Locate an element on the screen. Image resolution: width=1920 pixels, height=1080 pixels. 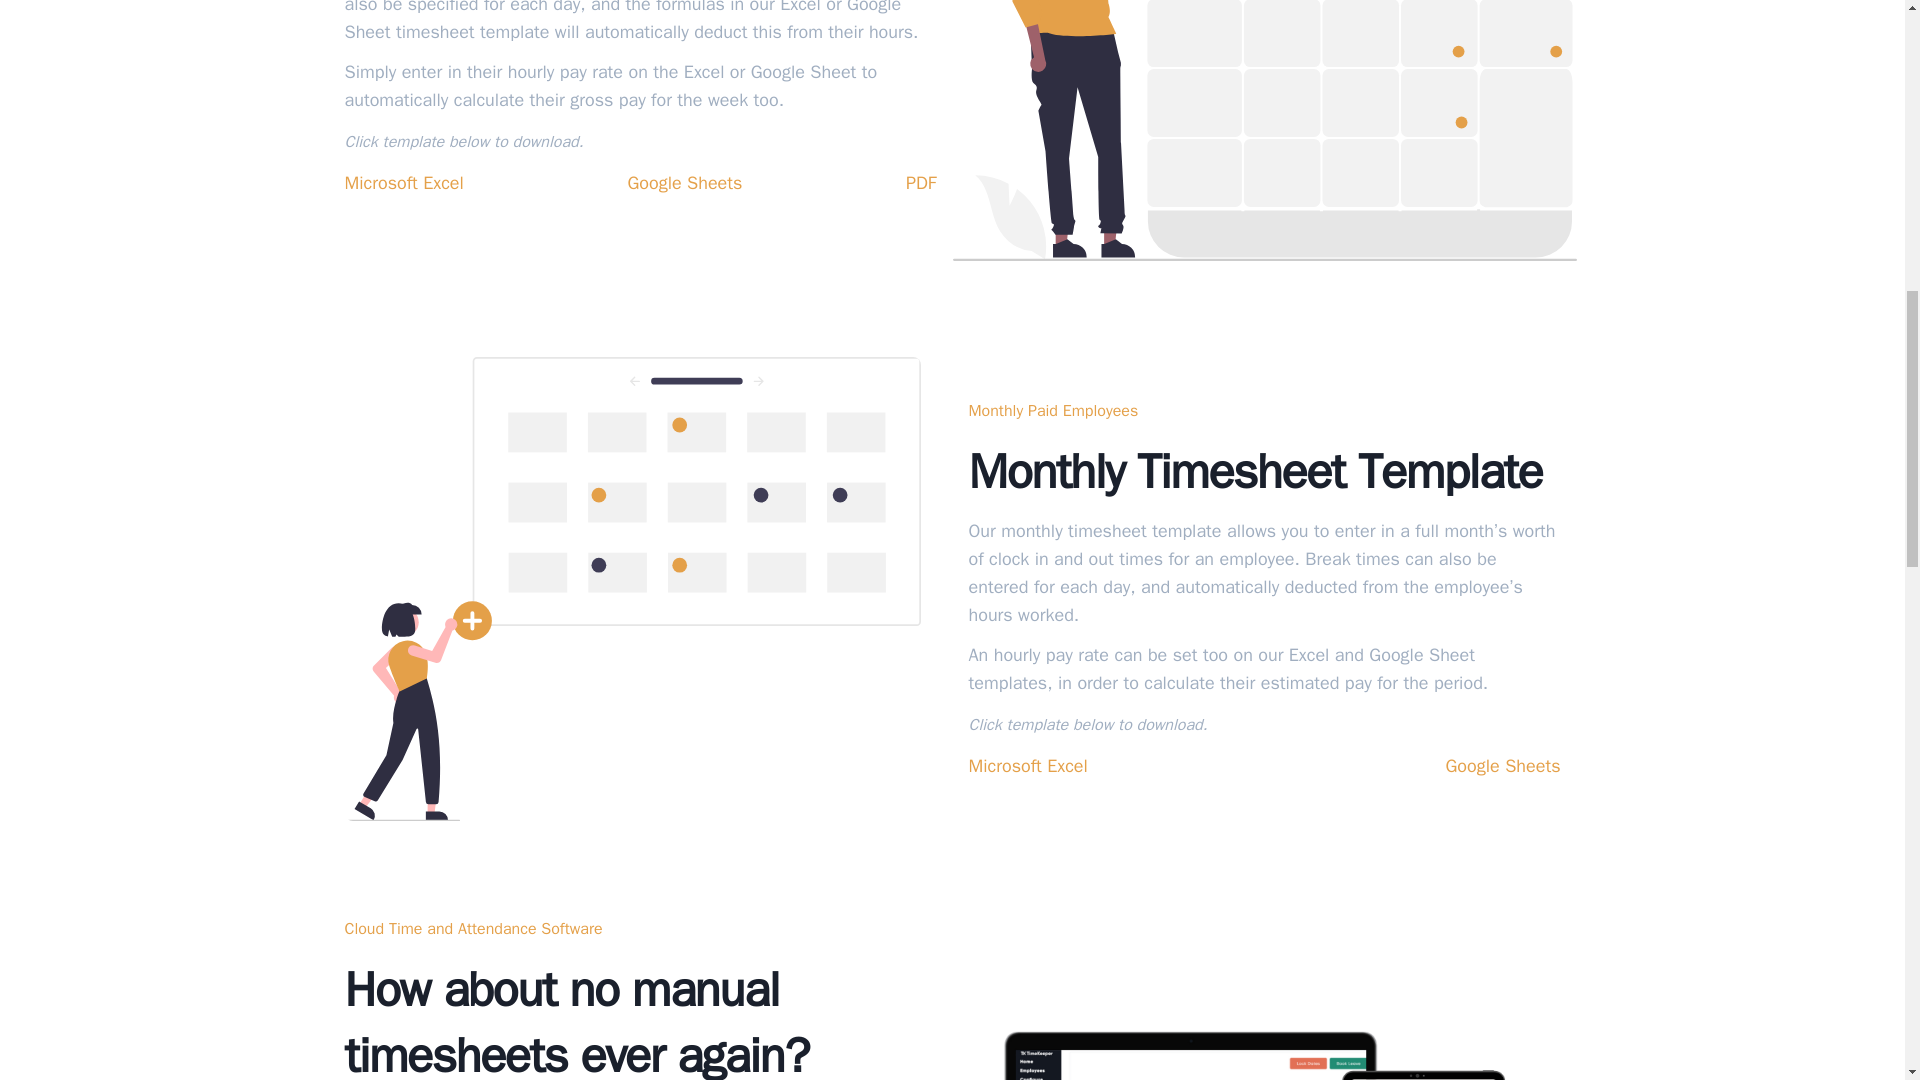
Google Sheets is located at coordinates (1502, 765).